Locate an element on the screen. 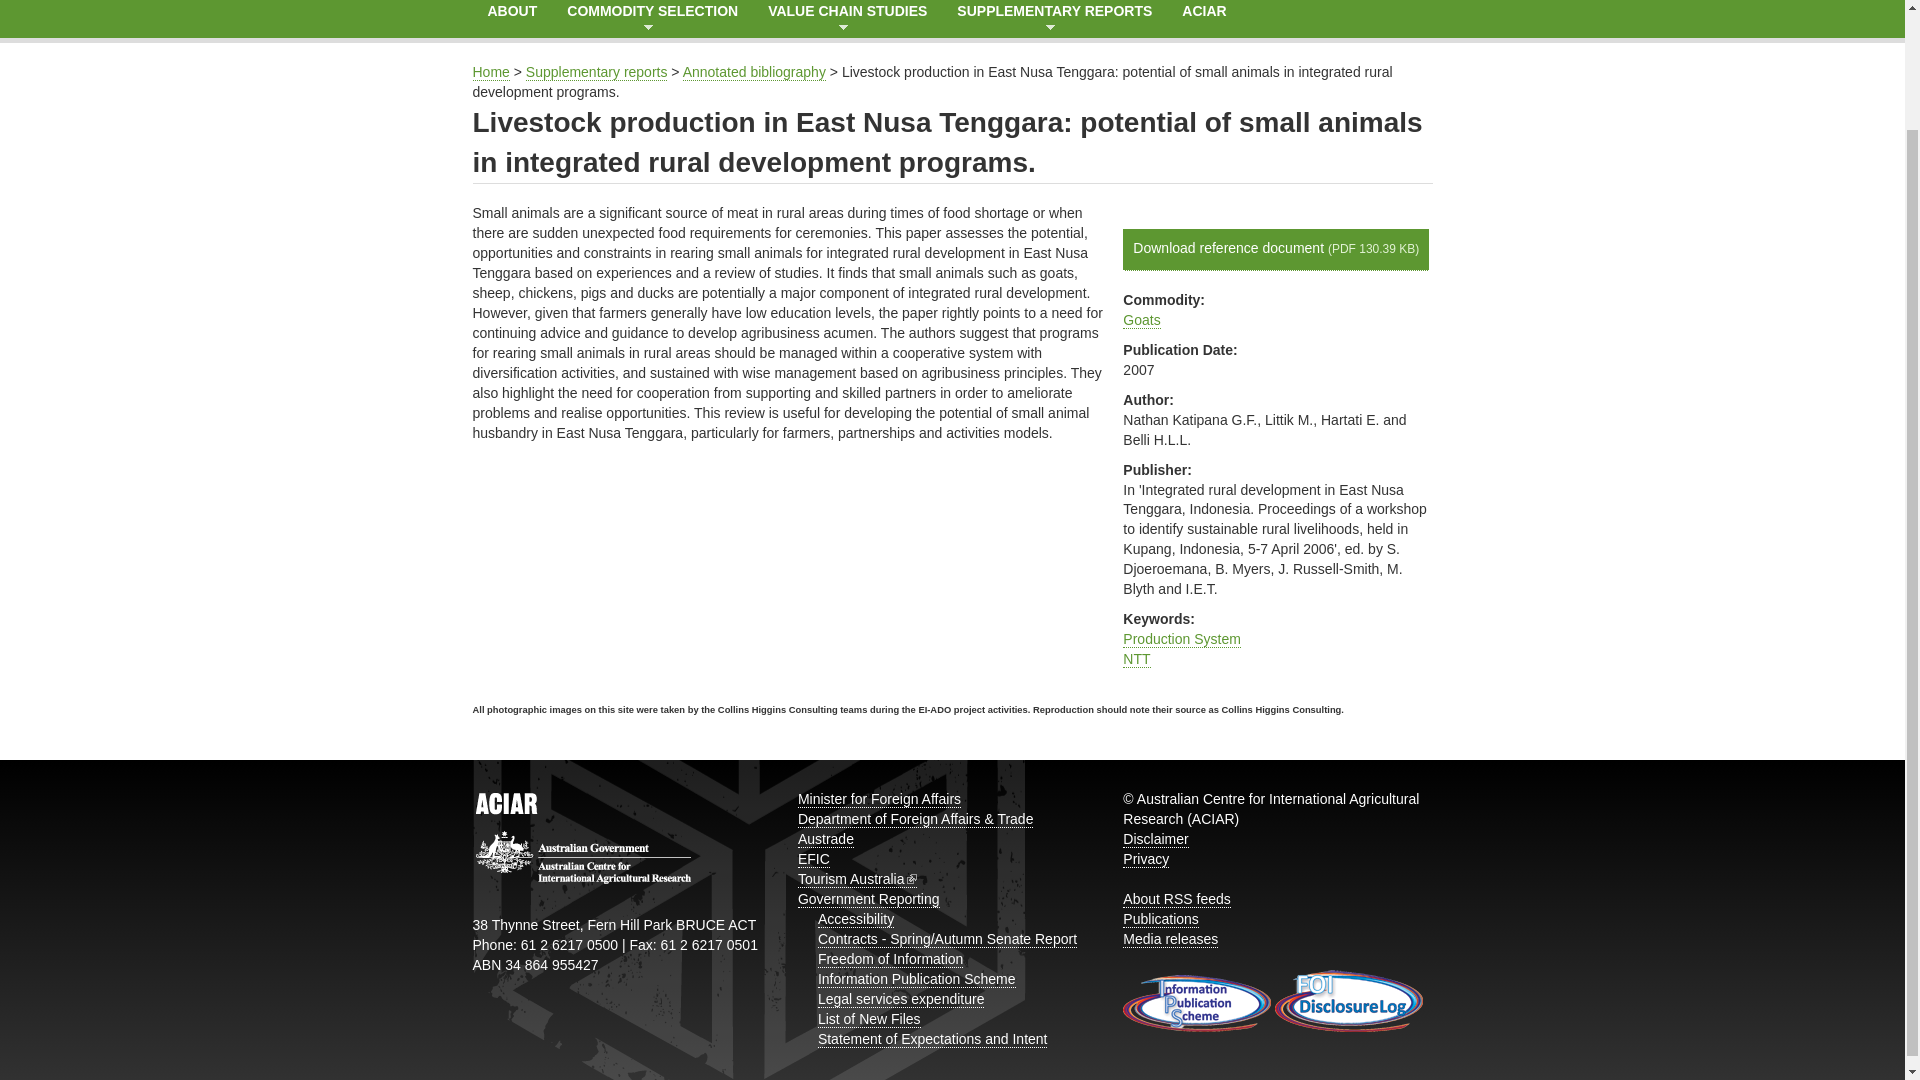  NTT is located at coordinates (1136, 660).